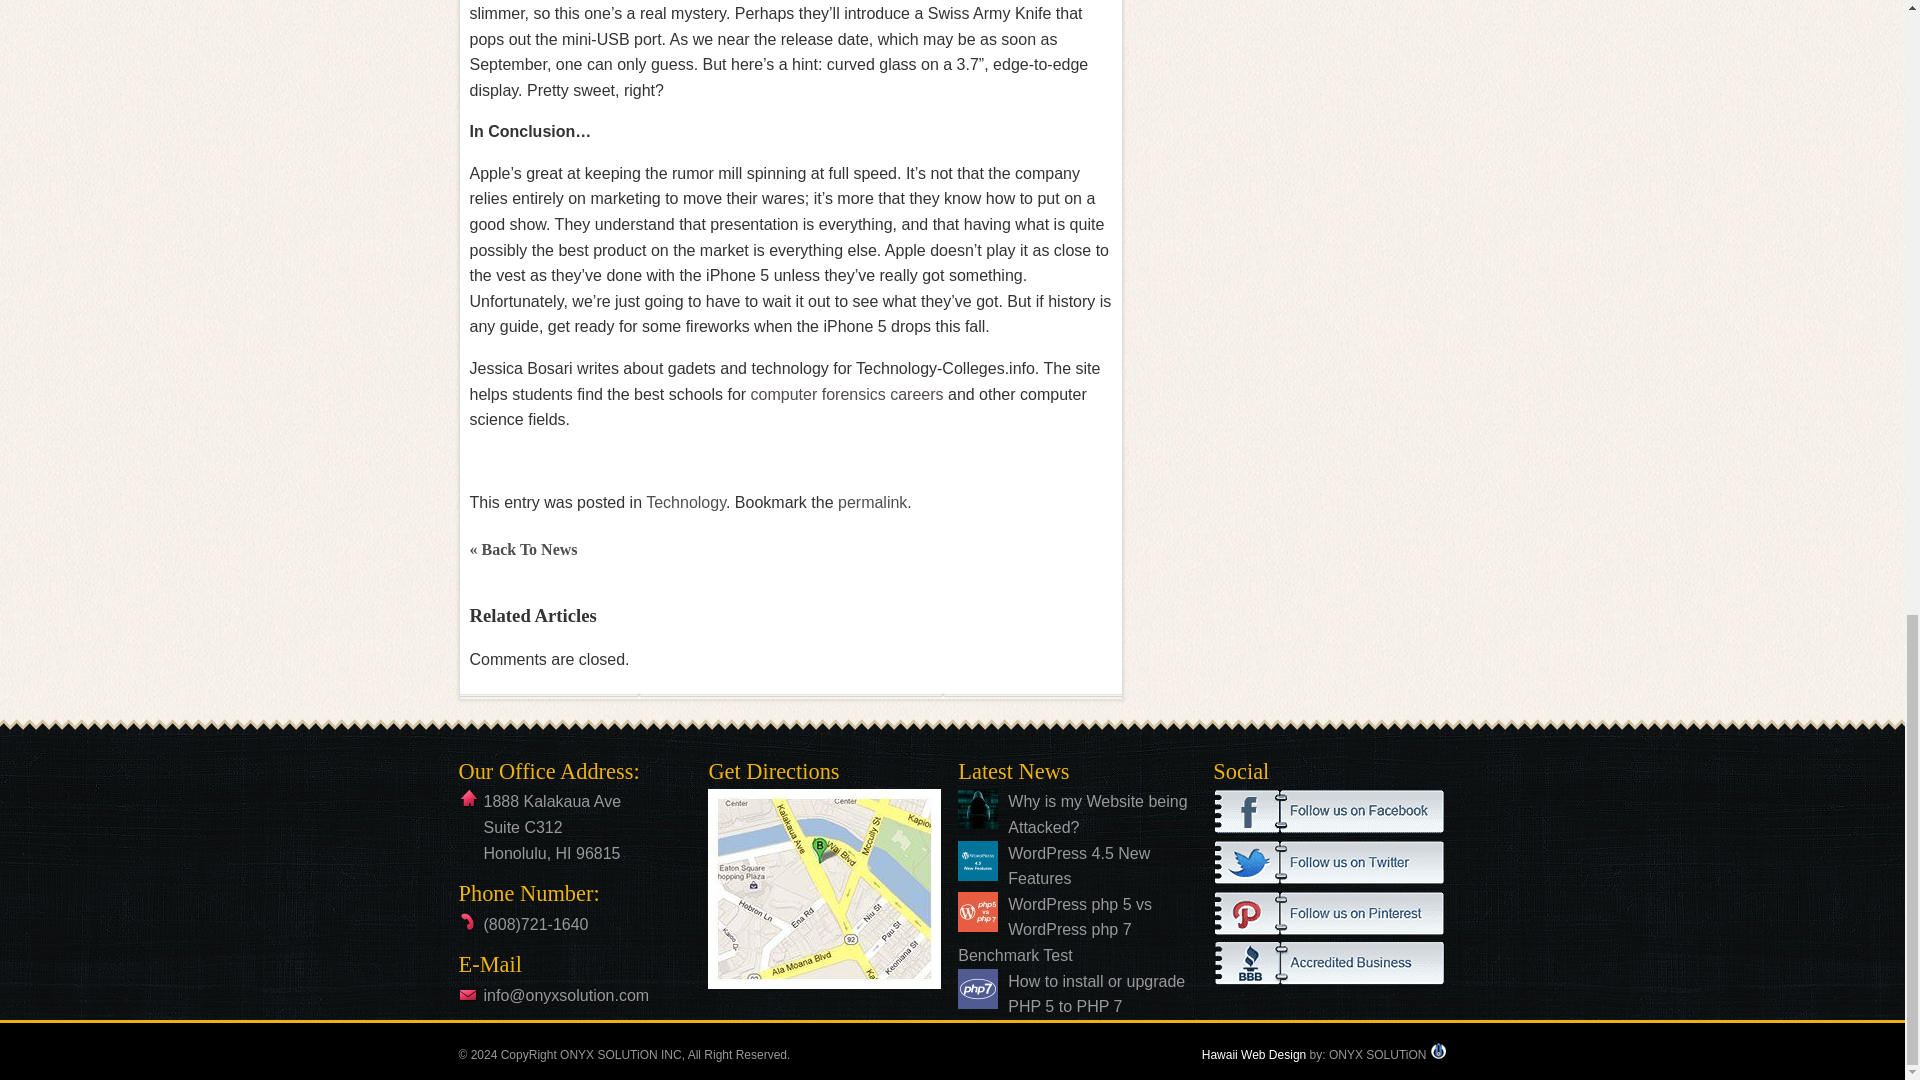  What do you see at coordinates (1097, 814) in the screenshot?
I see `Why is my Website being Attacked?` at bounding box center [1097, 814].